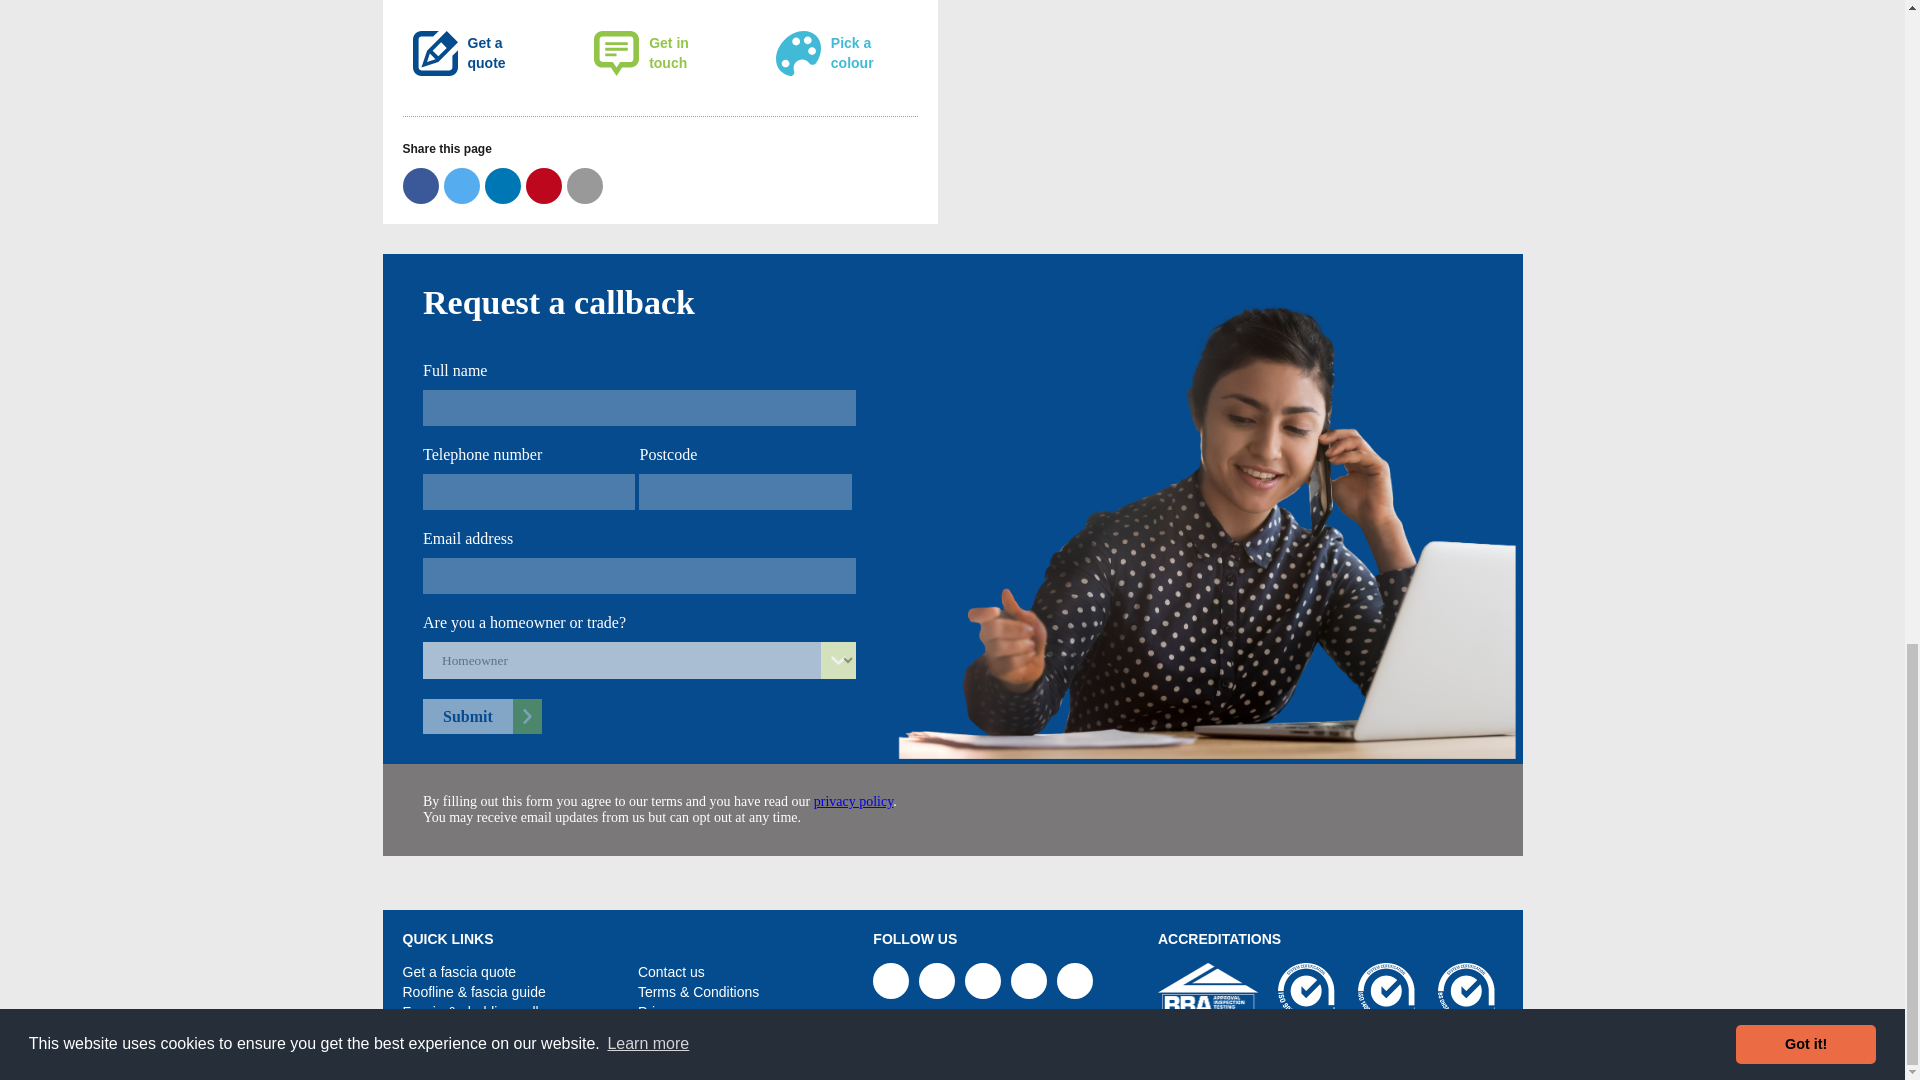 This screenshot has width=1920, height=1080. What do you see at coordinates (1074, 981) in the screenshot?
I see `View our YouTube videos` at bounding box center [1074, 981].